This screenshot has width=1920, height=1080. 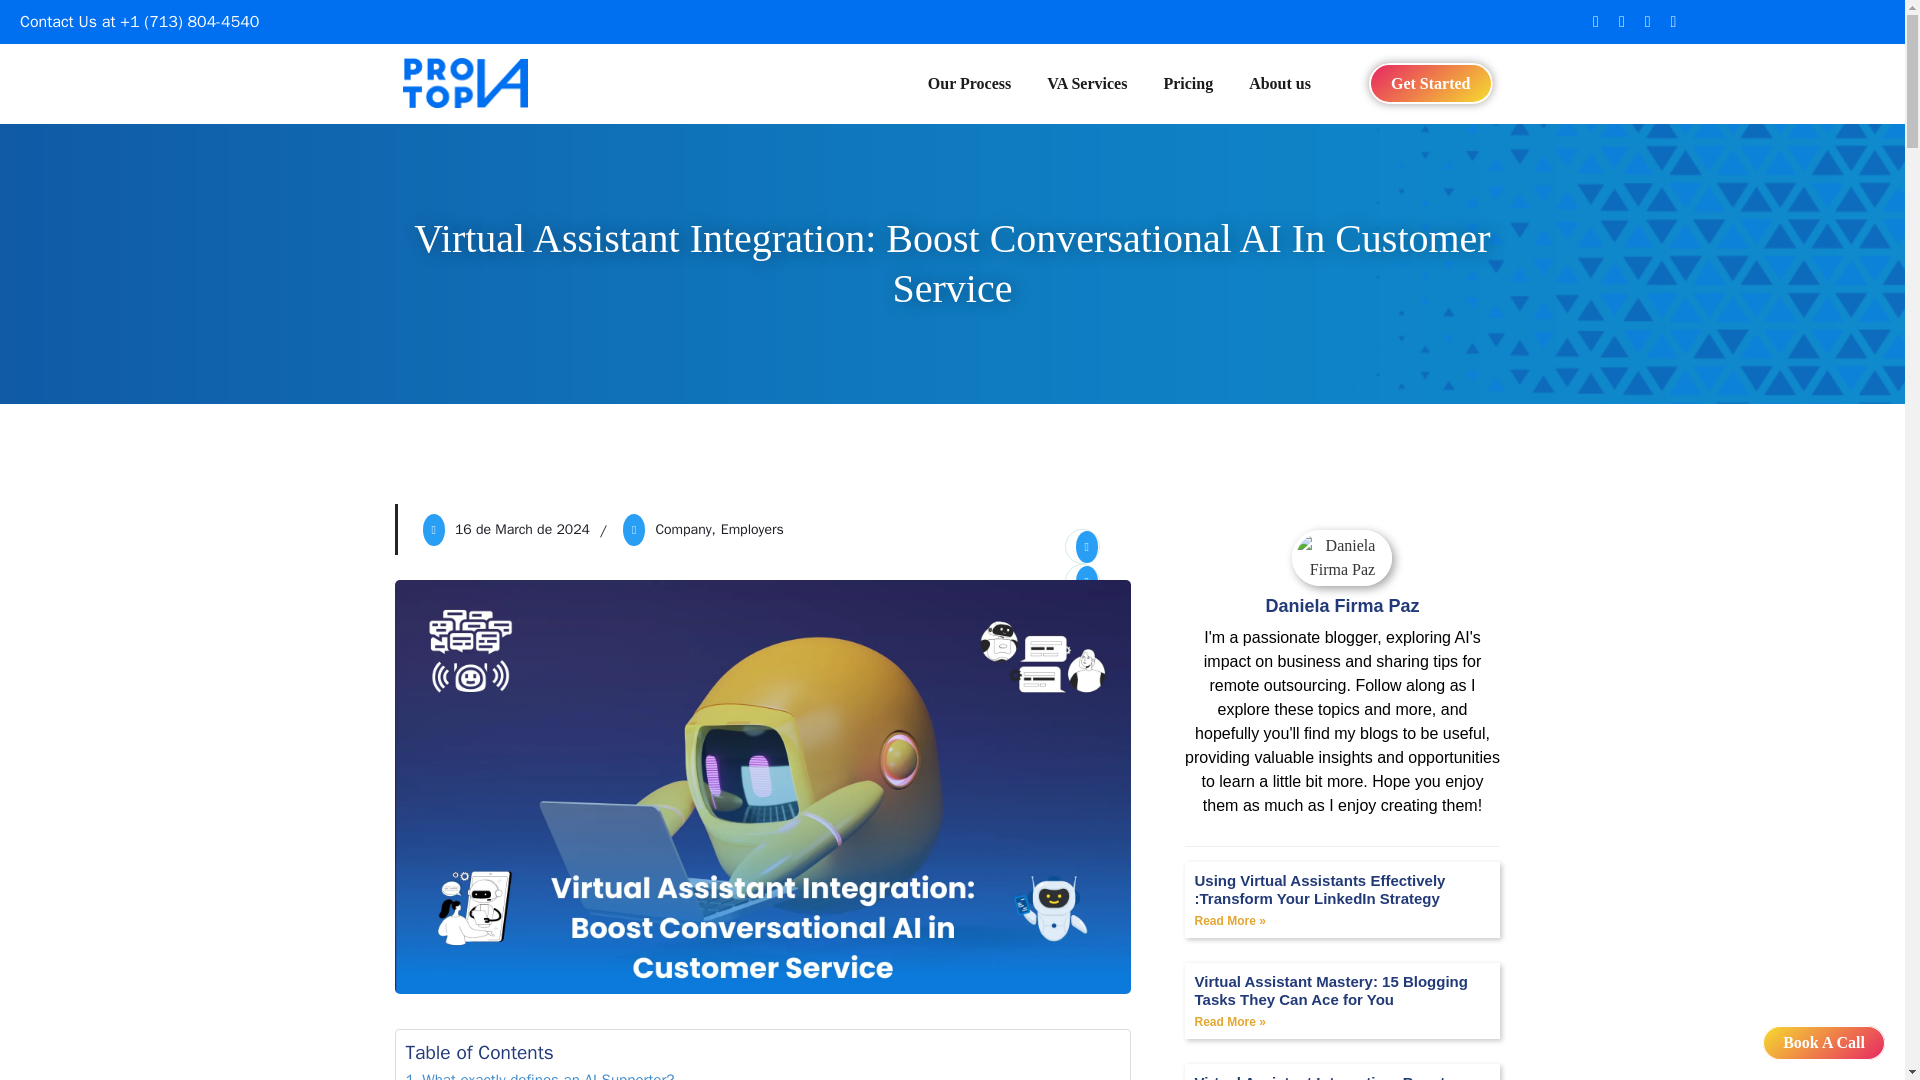 What do you see at coordinates (1430, 82) in the screenshot?
I see `Get Started` at bounding box center [1430, 82].